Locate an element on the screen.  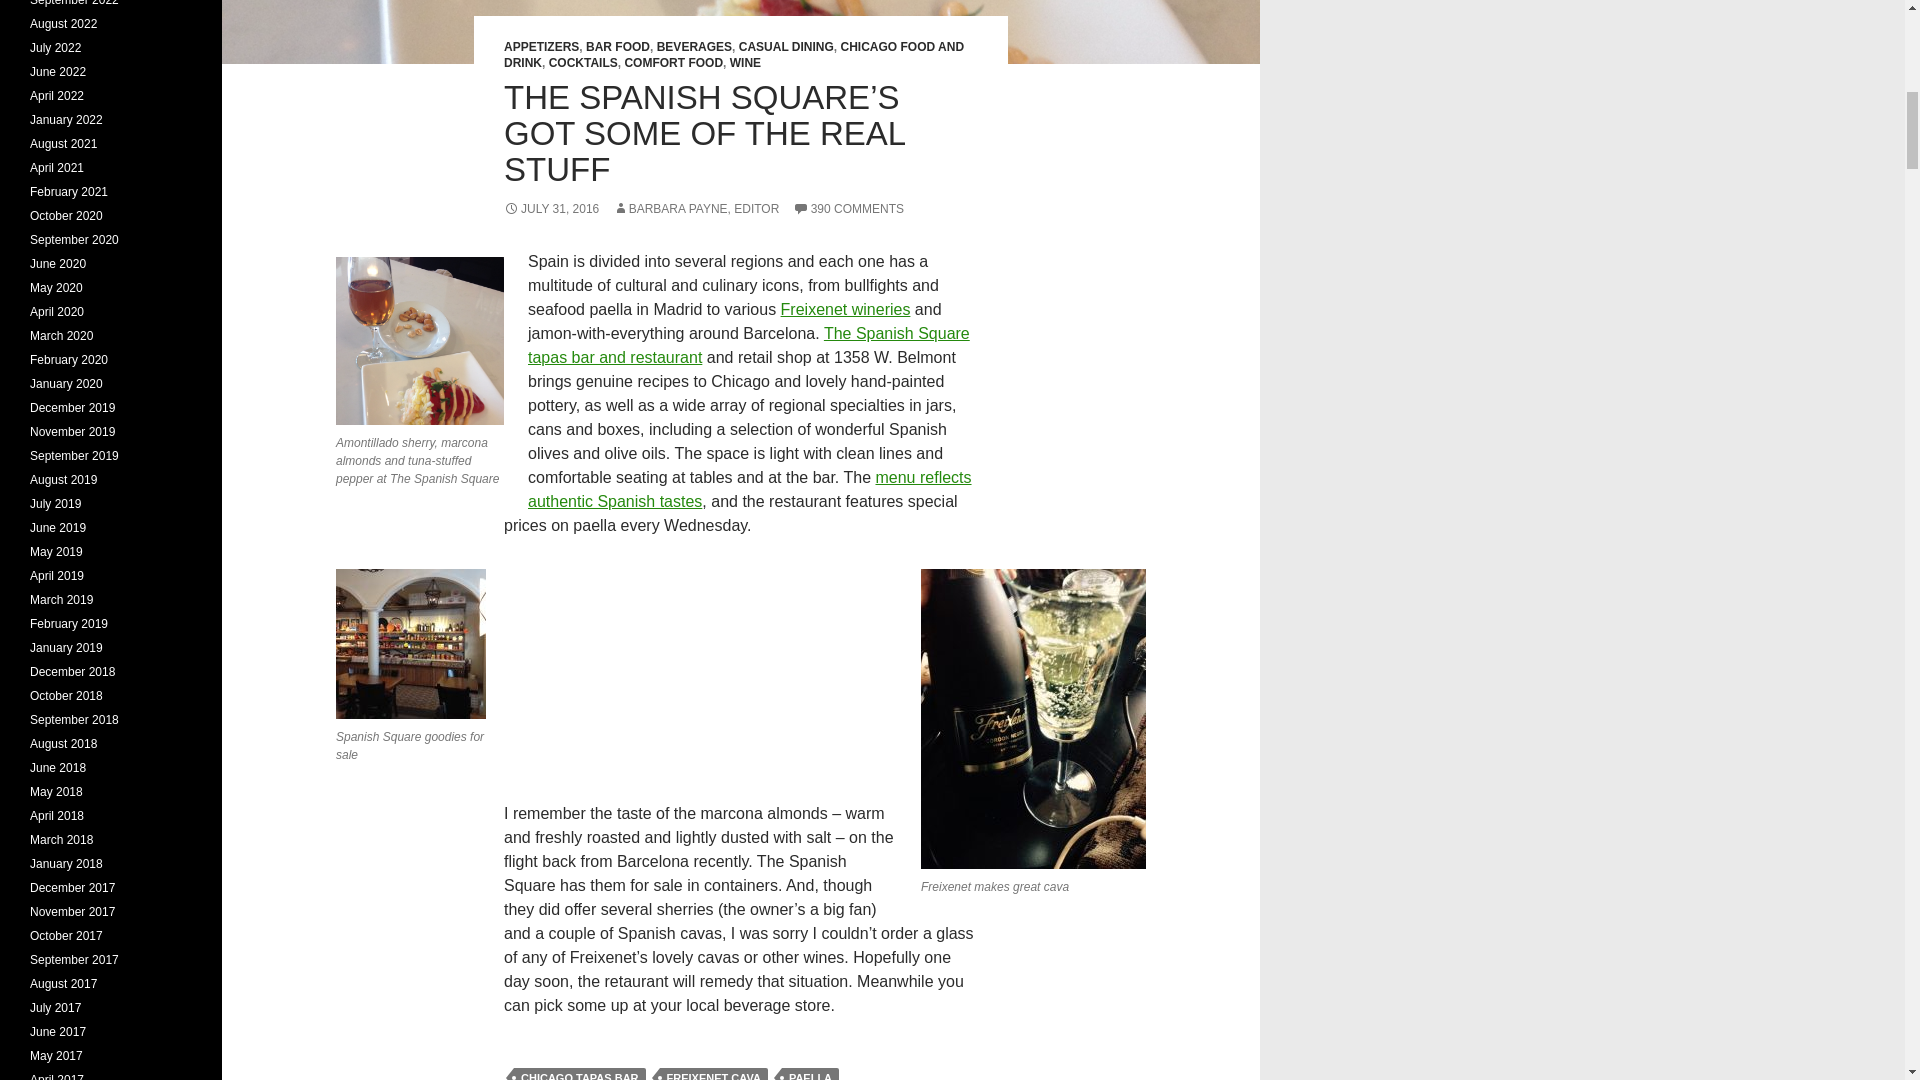
FREIXENET CAVA is located at coordinates (714, 1074).